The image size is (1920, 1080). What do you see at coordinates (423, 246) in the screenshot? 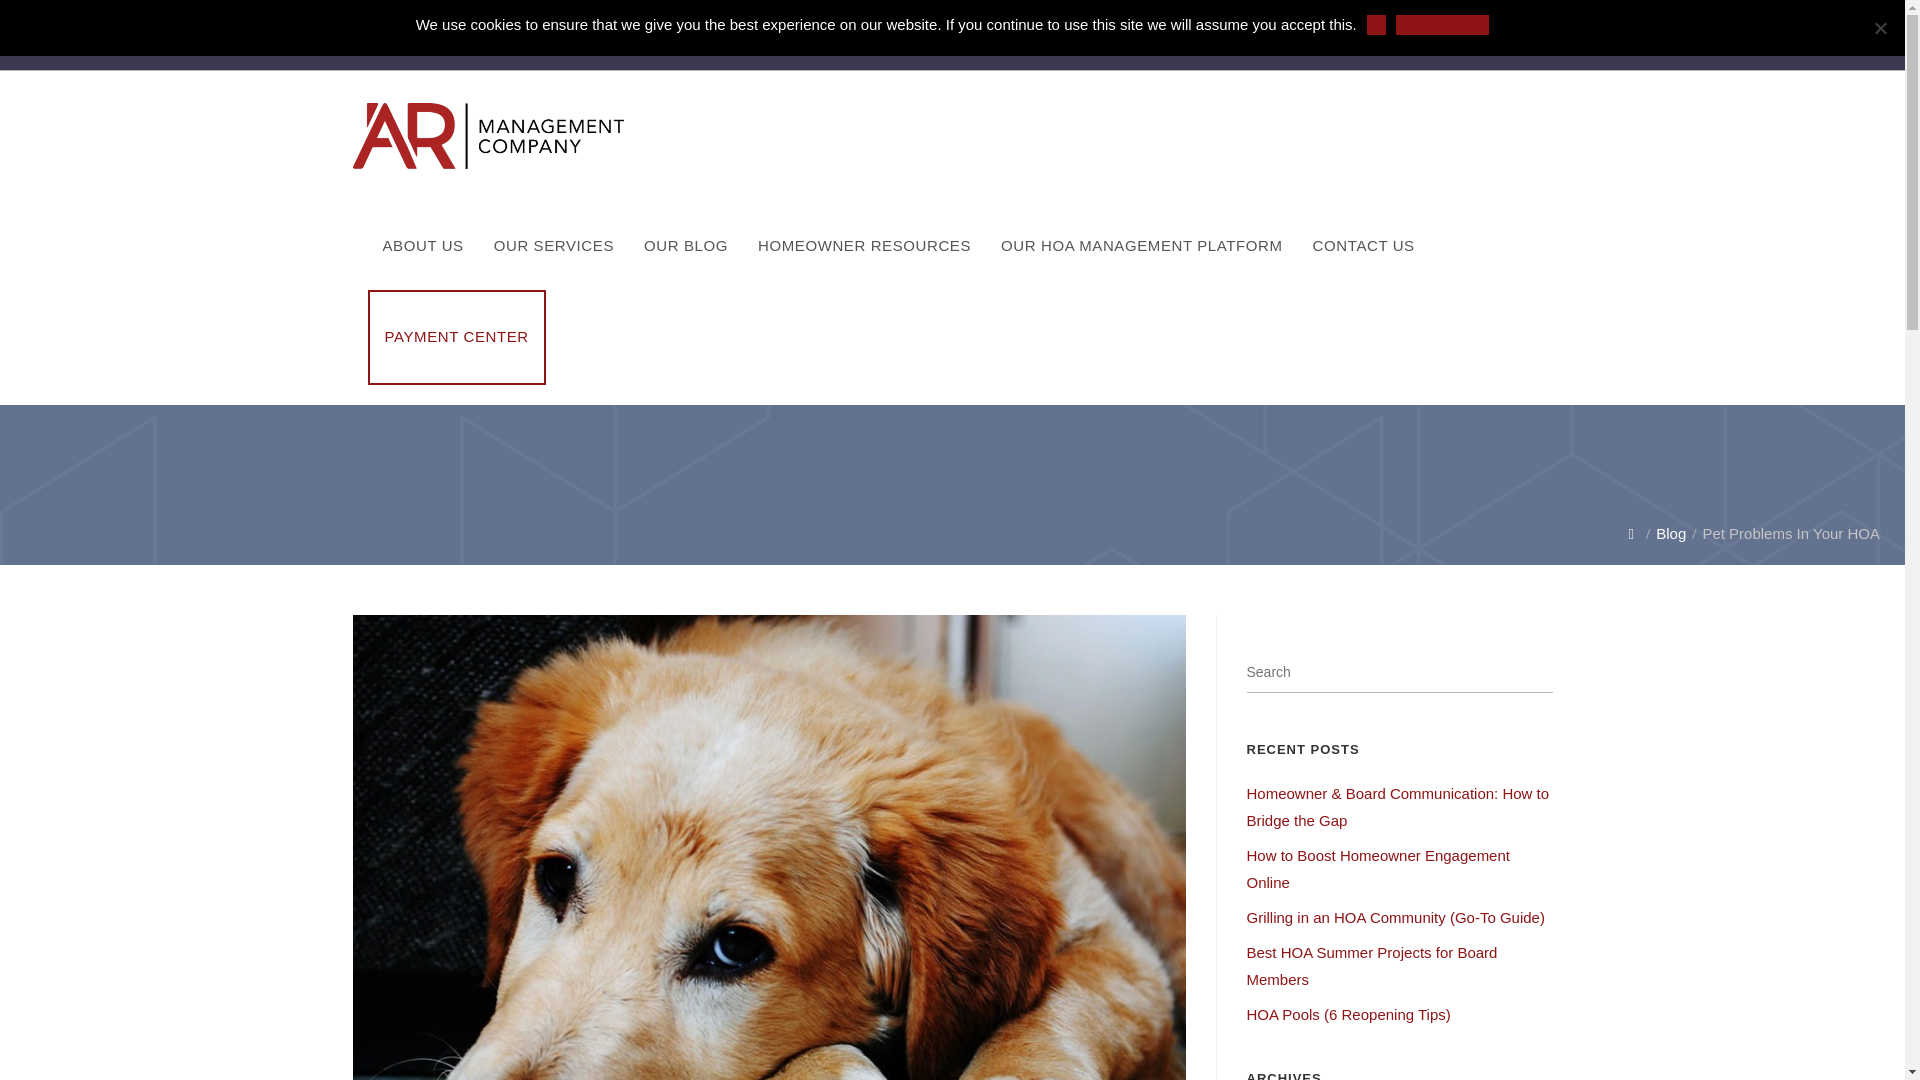
I see `ABOUT US` at bounding box center [423, 246].